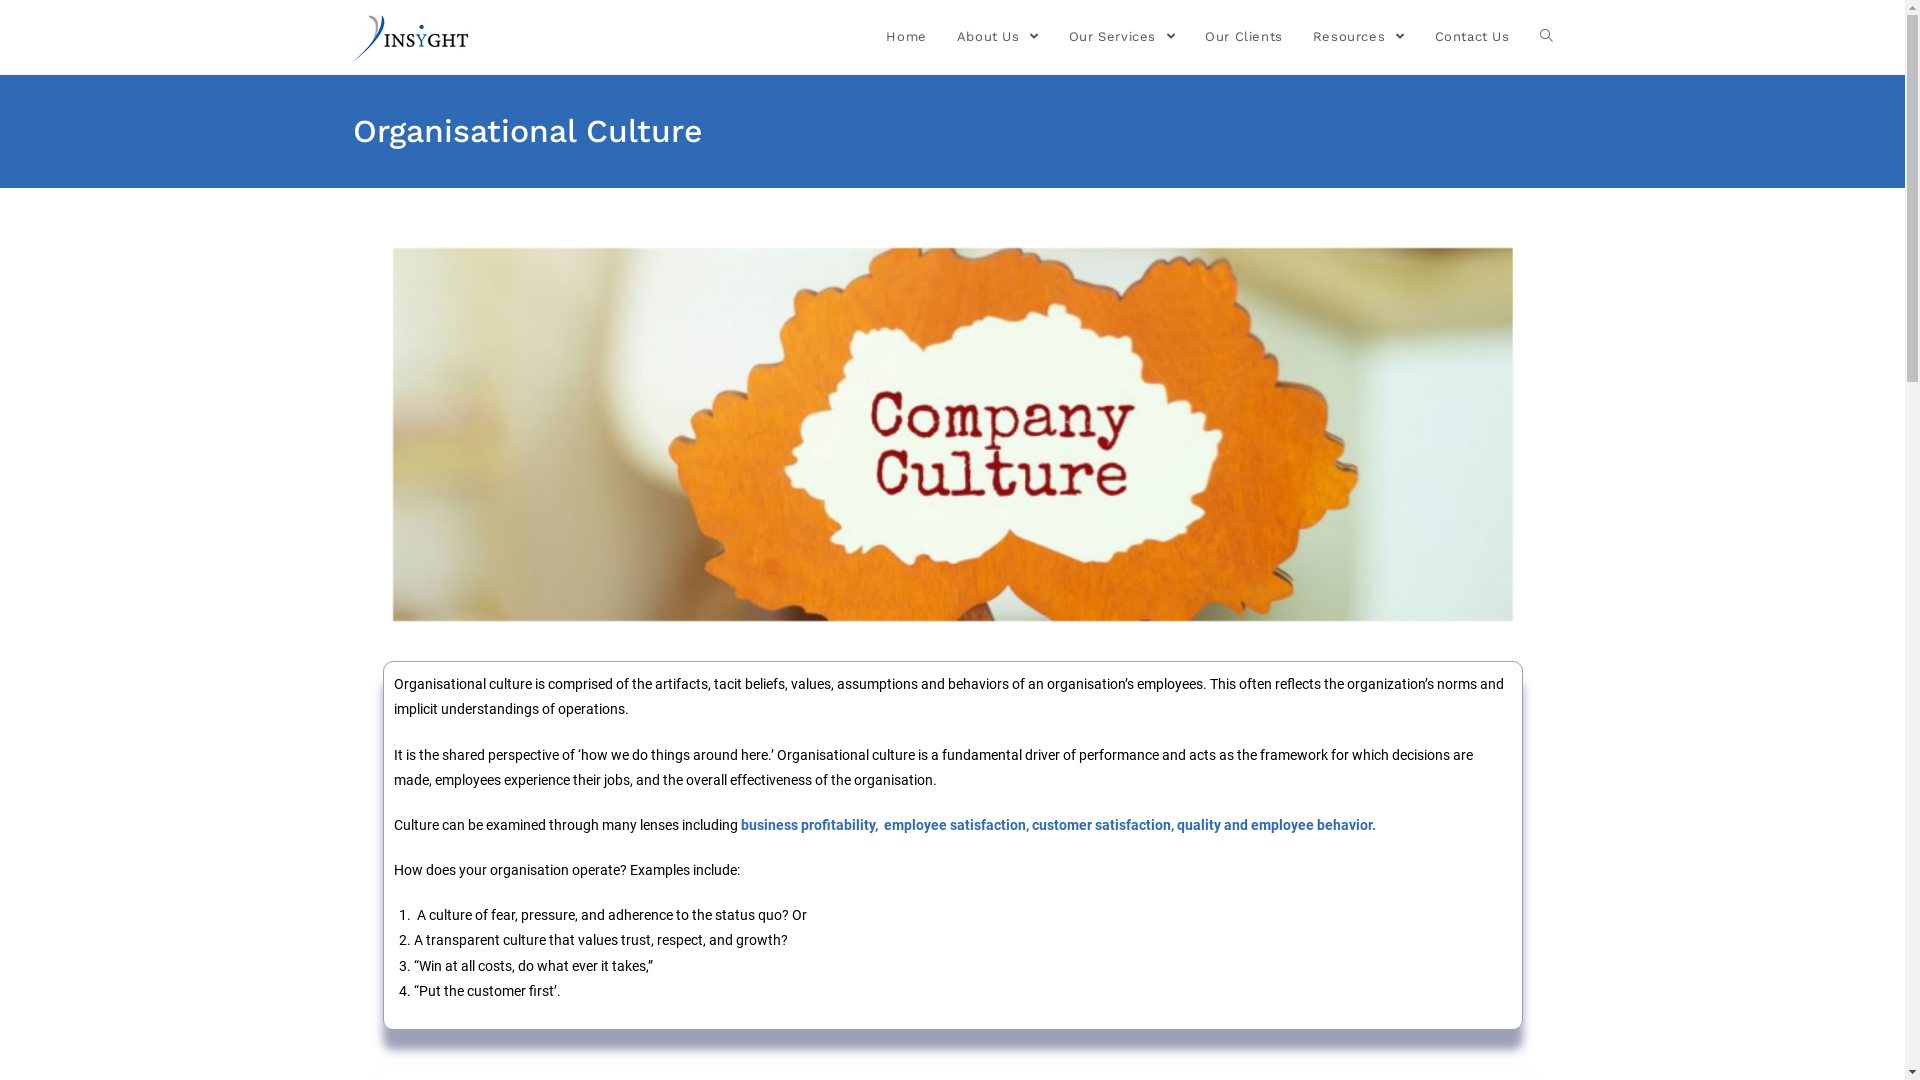 This screenshot has height=1080, width=1920. What do you see at coordinates (1244, 37) in the screenshot?
I see `Our Clients` at bounding box center [1244, 37].